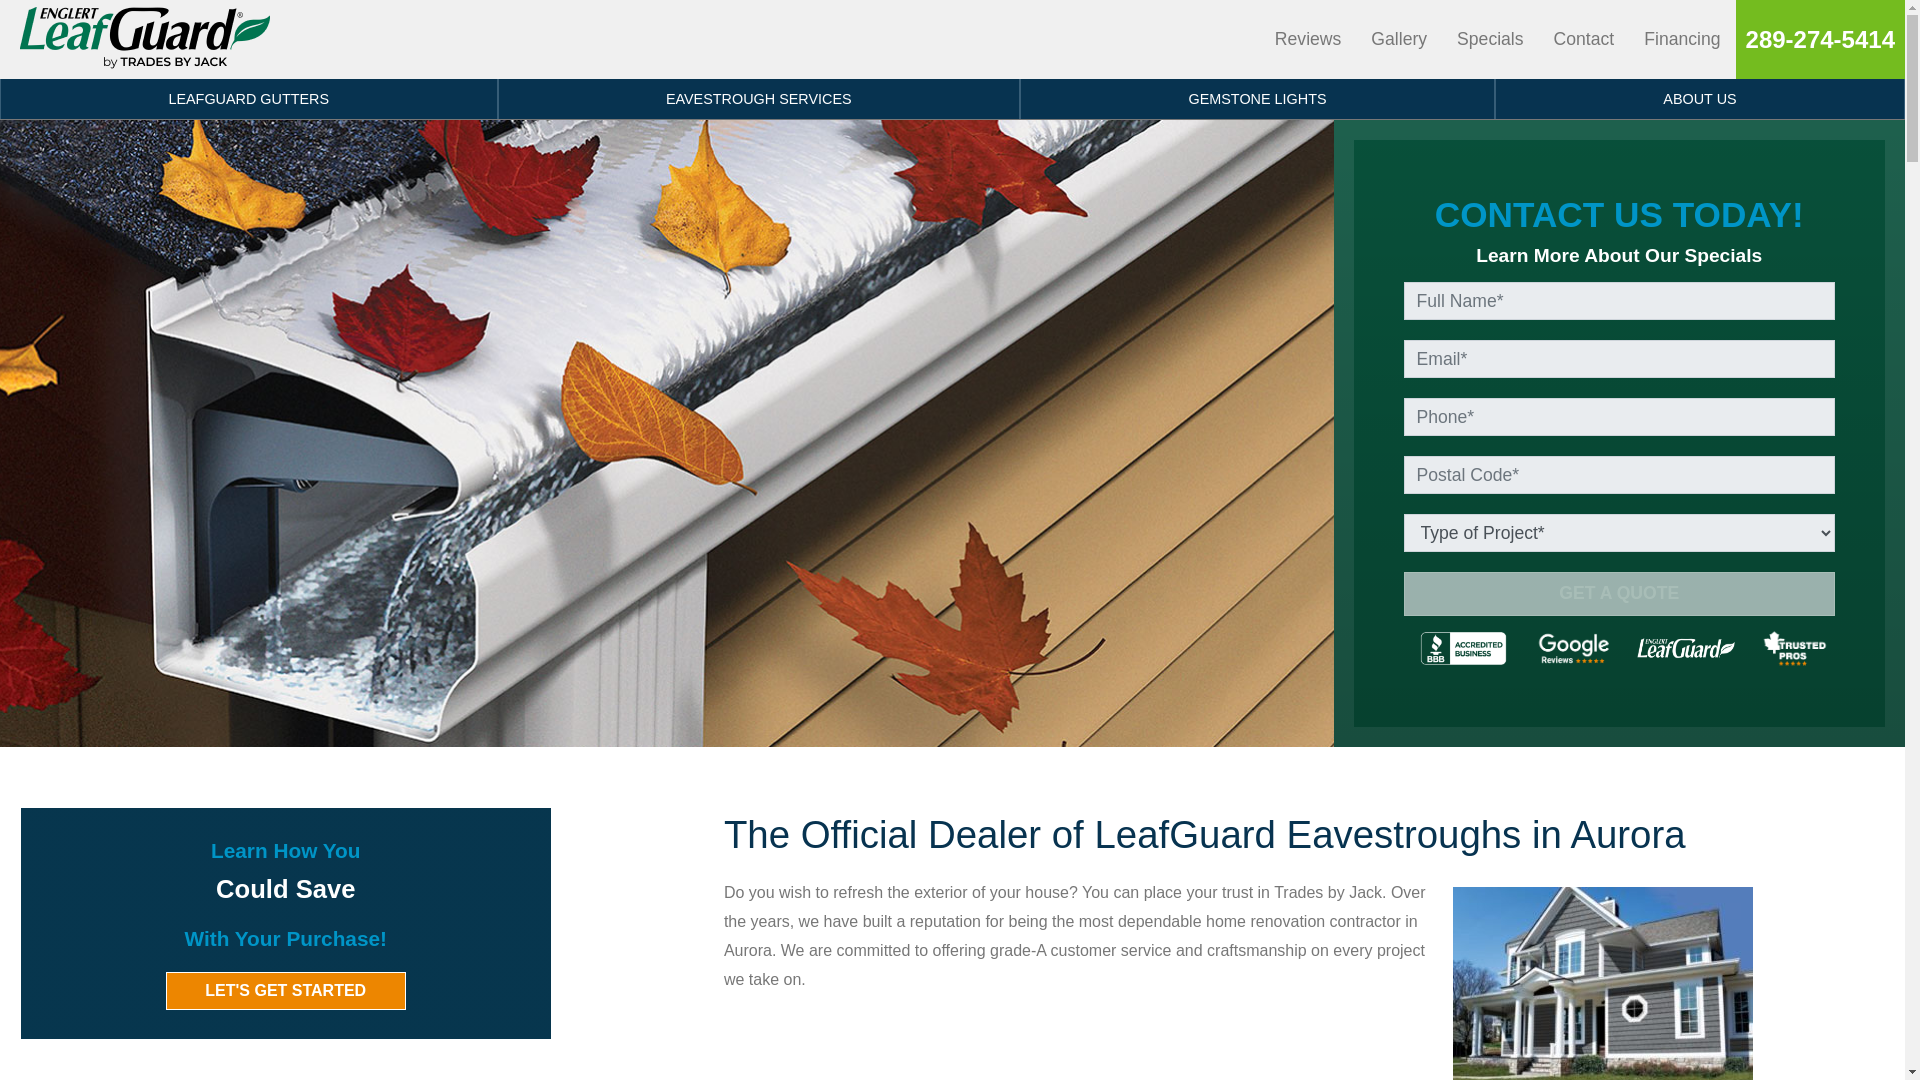  What do you see at coordinates (285, 990) in the screenshot?
I see `LET'S GET STARTED` at bounding box center [285, 990].